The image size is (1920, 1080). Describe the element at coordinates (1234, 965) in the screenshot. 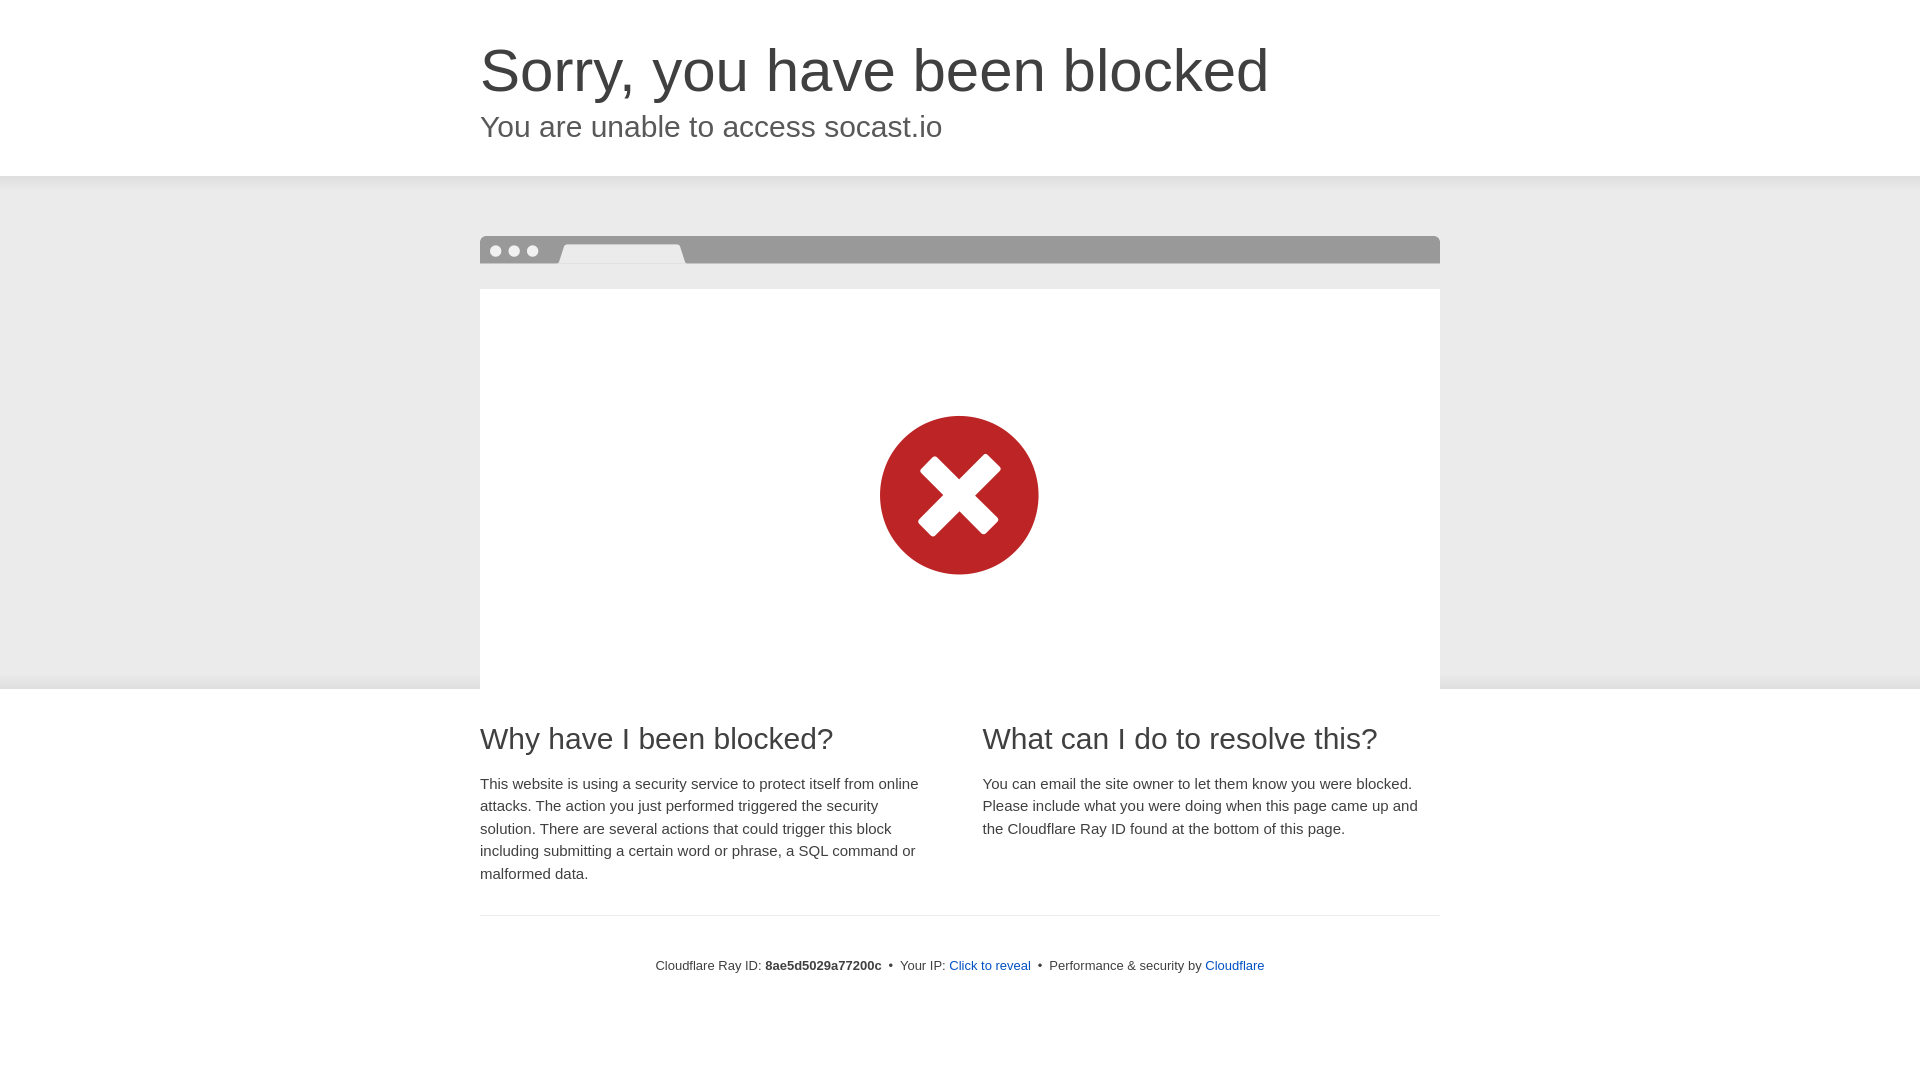

I see `Cloudflare` at that location.